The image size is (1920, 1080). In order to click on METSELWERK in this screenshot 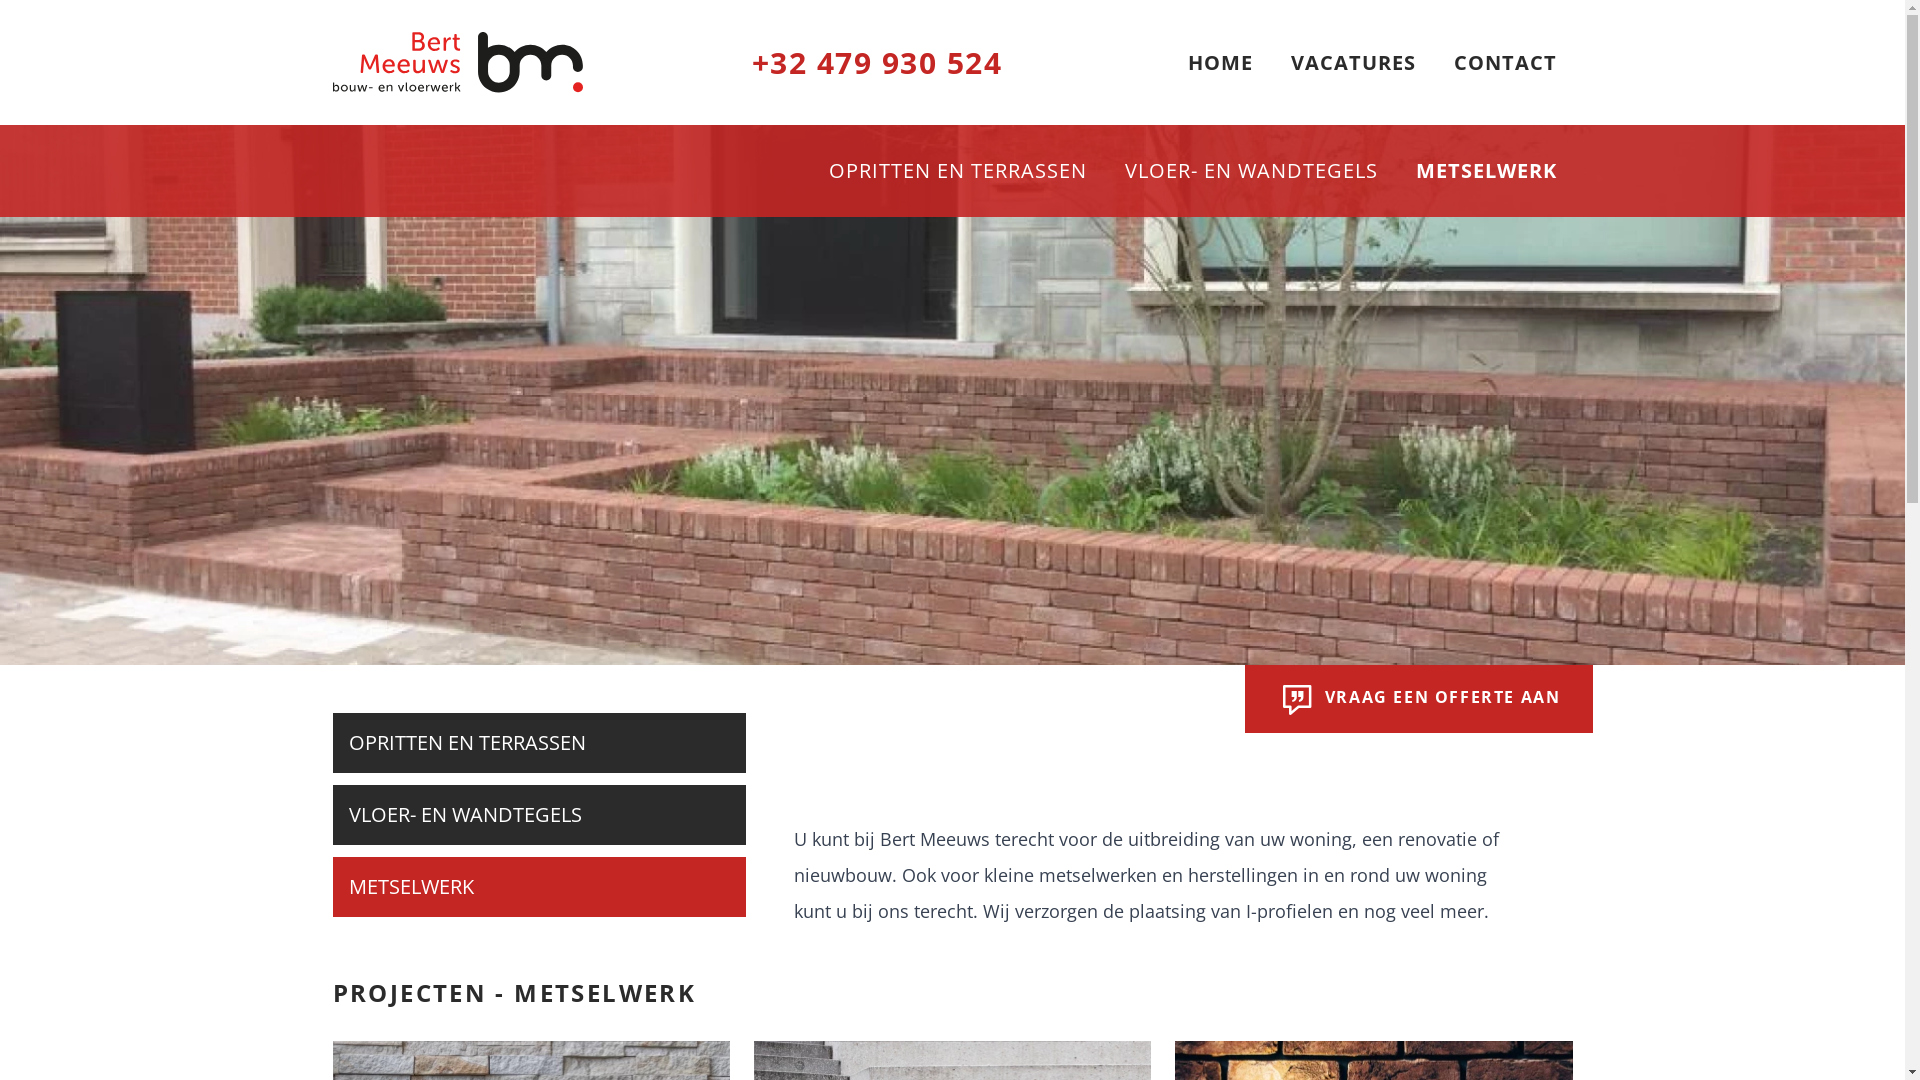, I will do `click(1486, 170)`.